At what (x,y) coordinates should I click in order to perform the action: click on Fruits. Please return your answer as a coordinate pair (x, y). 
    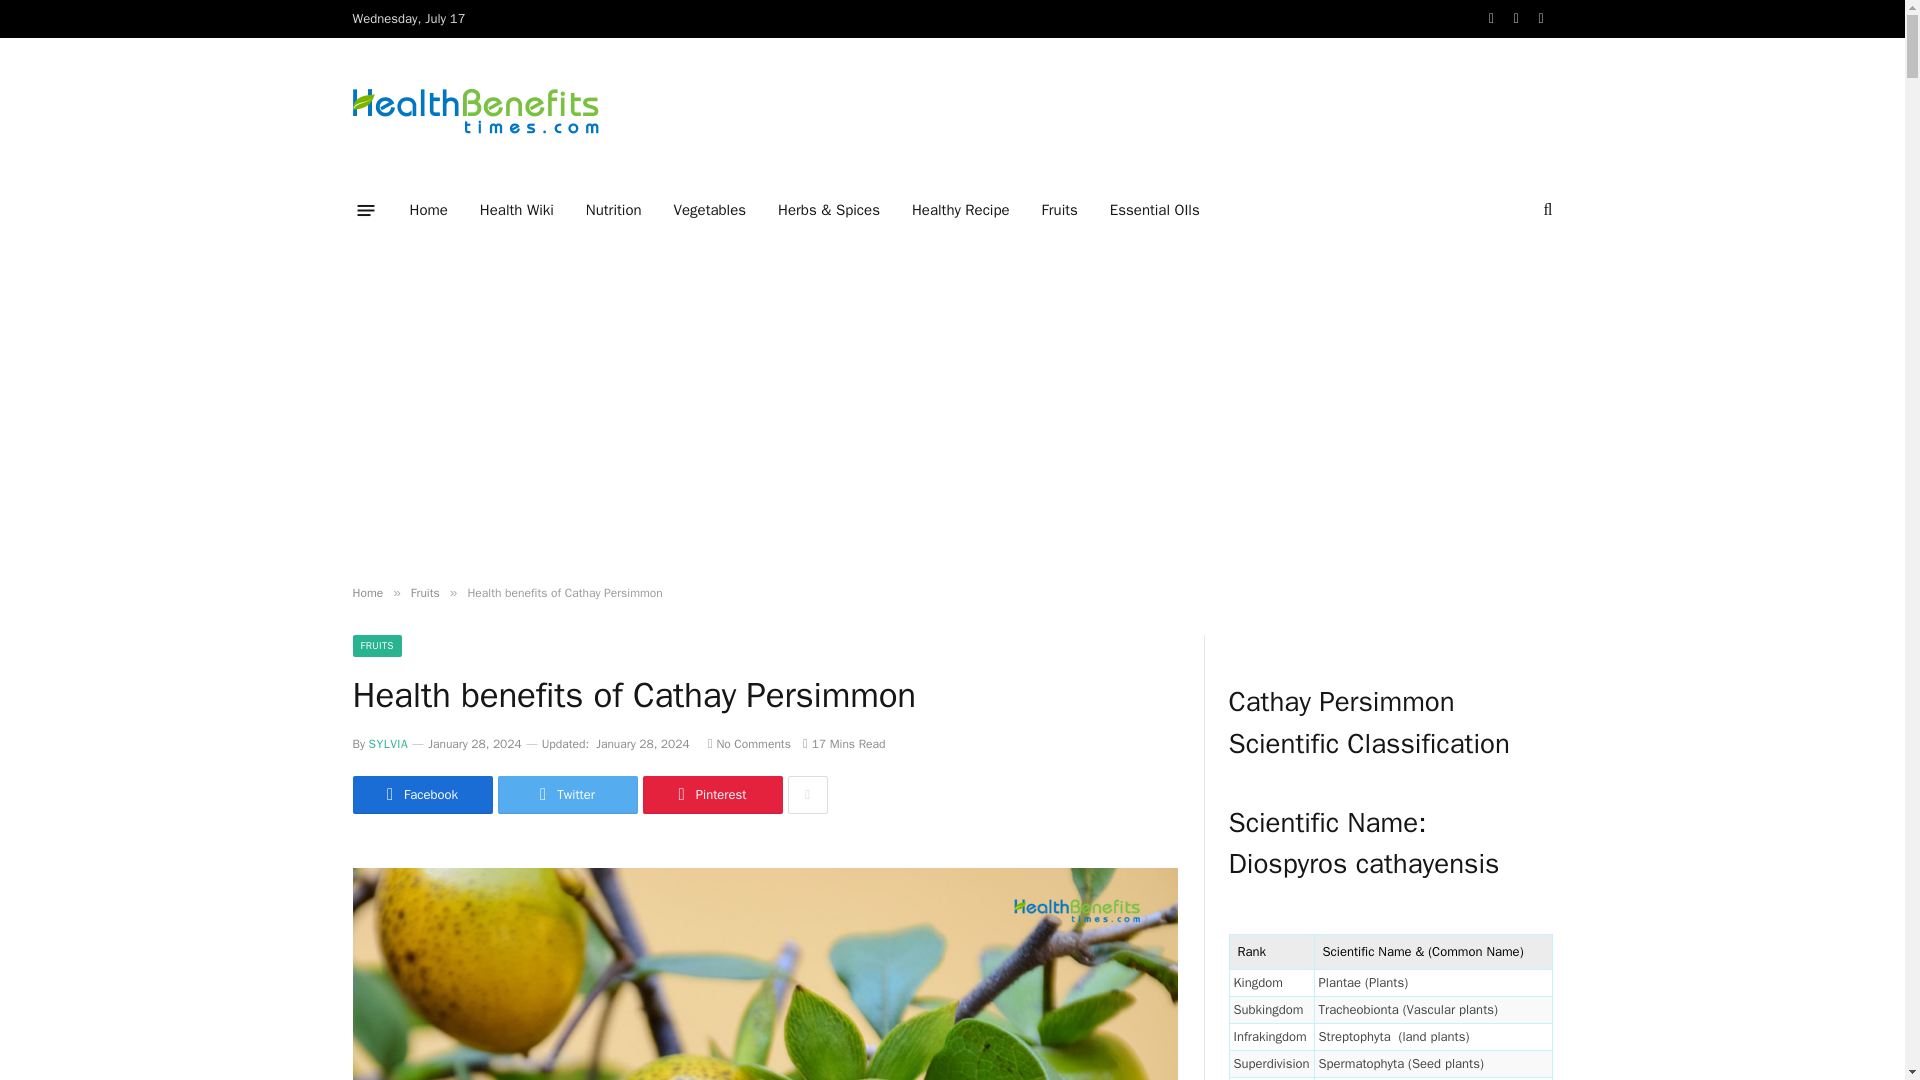
    Looking at the image, I should click on (424, 592).